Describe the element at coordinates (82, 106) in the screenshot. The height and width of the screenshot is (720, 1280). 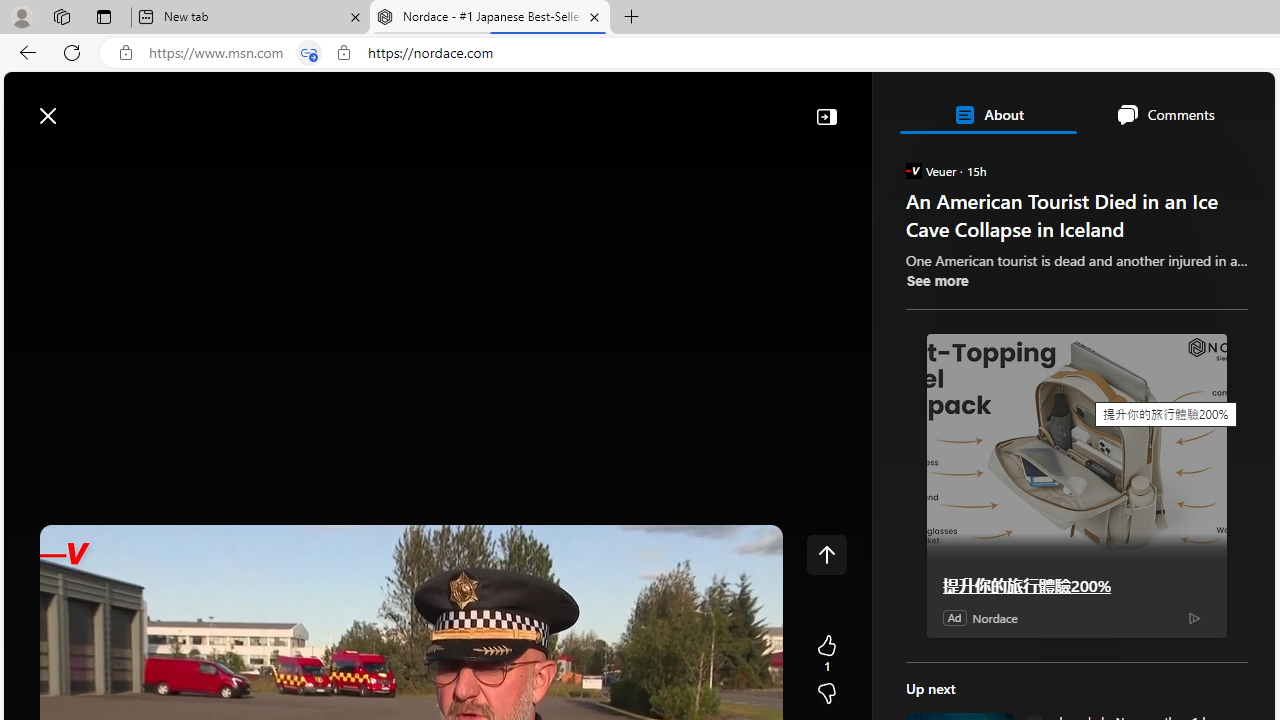
I see `Skip to footer` at that location.